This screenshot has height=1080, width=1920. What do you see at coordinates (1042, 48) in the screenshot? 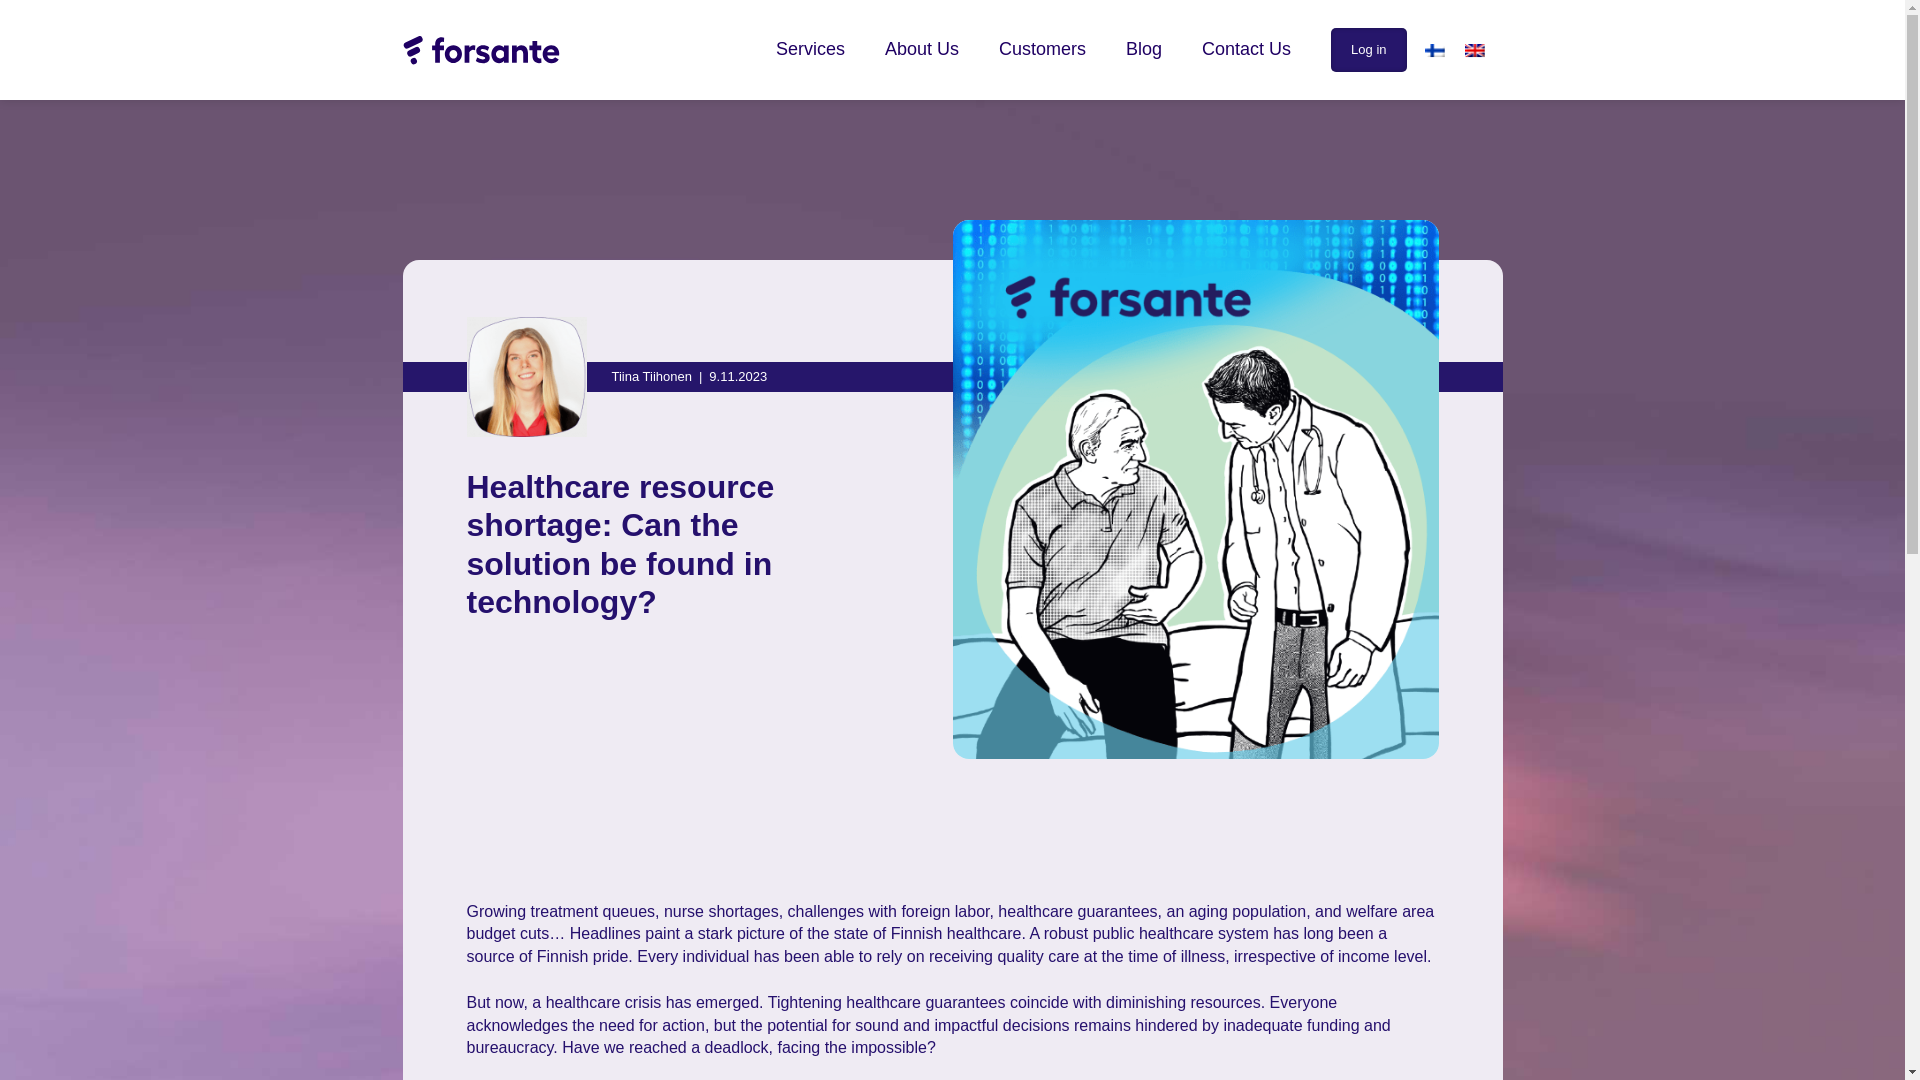
I see `Customers` at bounding box center [1042, 48].